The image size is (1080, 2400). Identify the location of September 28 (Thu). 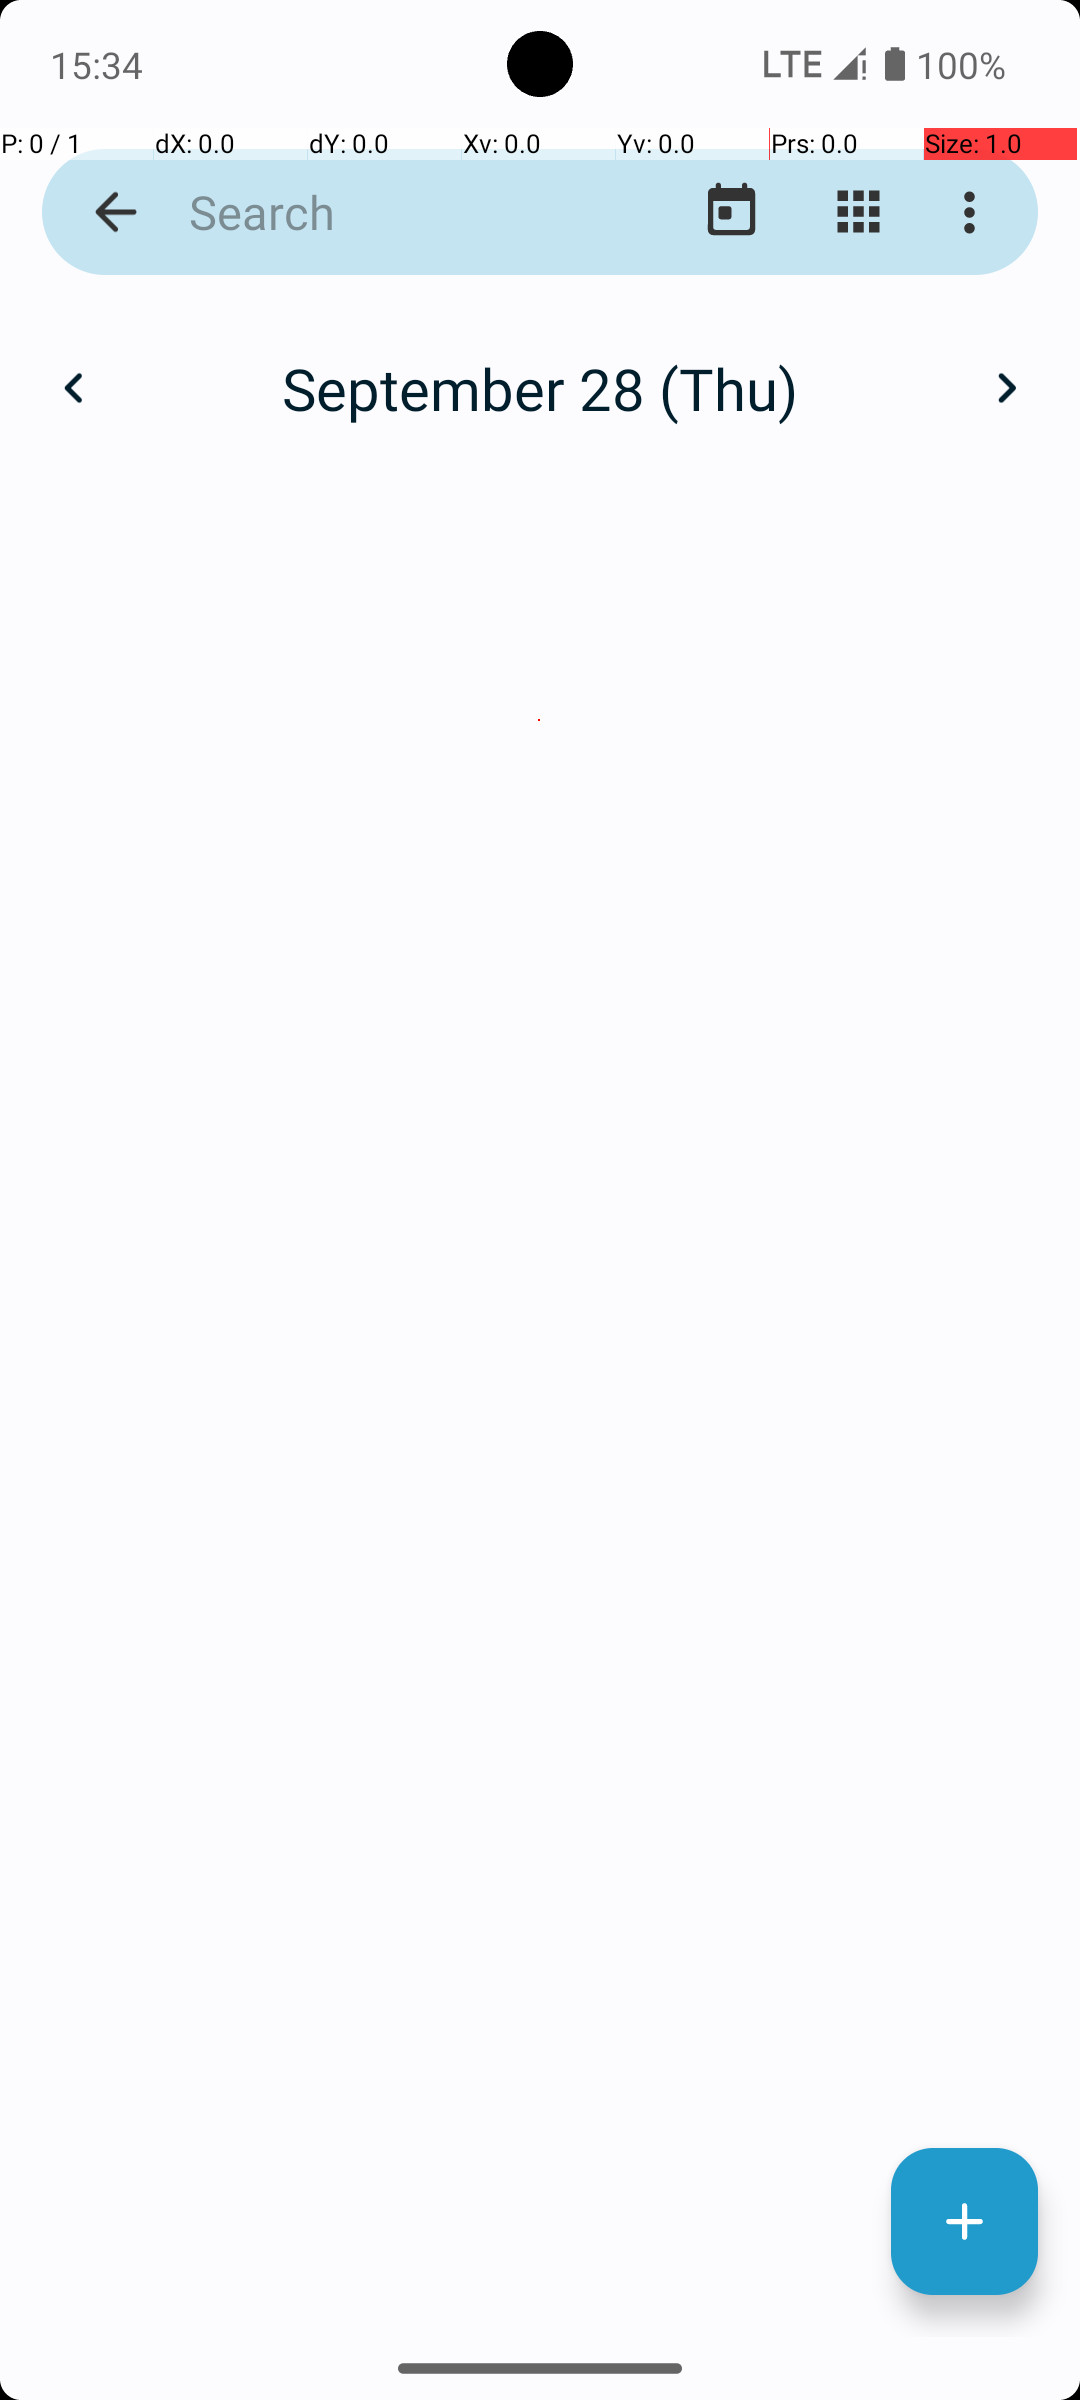
(540, 388).